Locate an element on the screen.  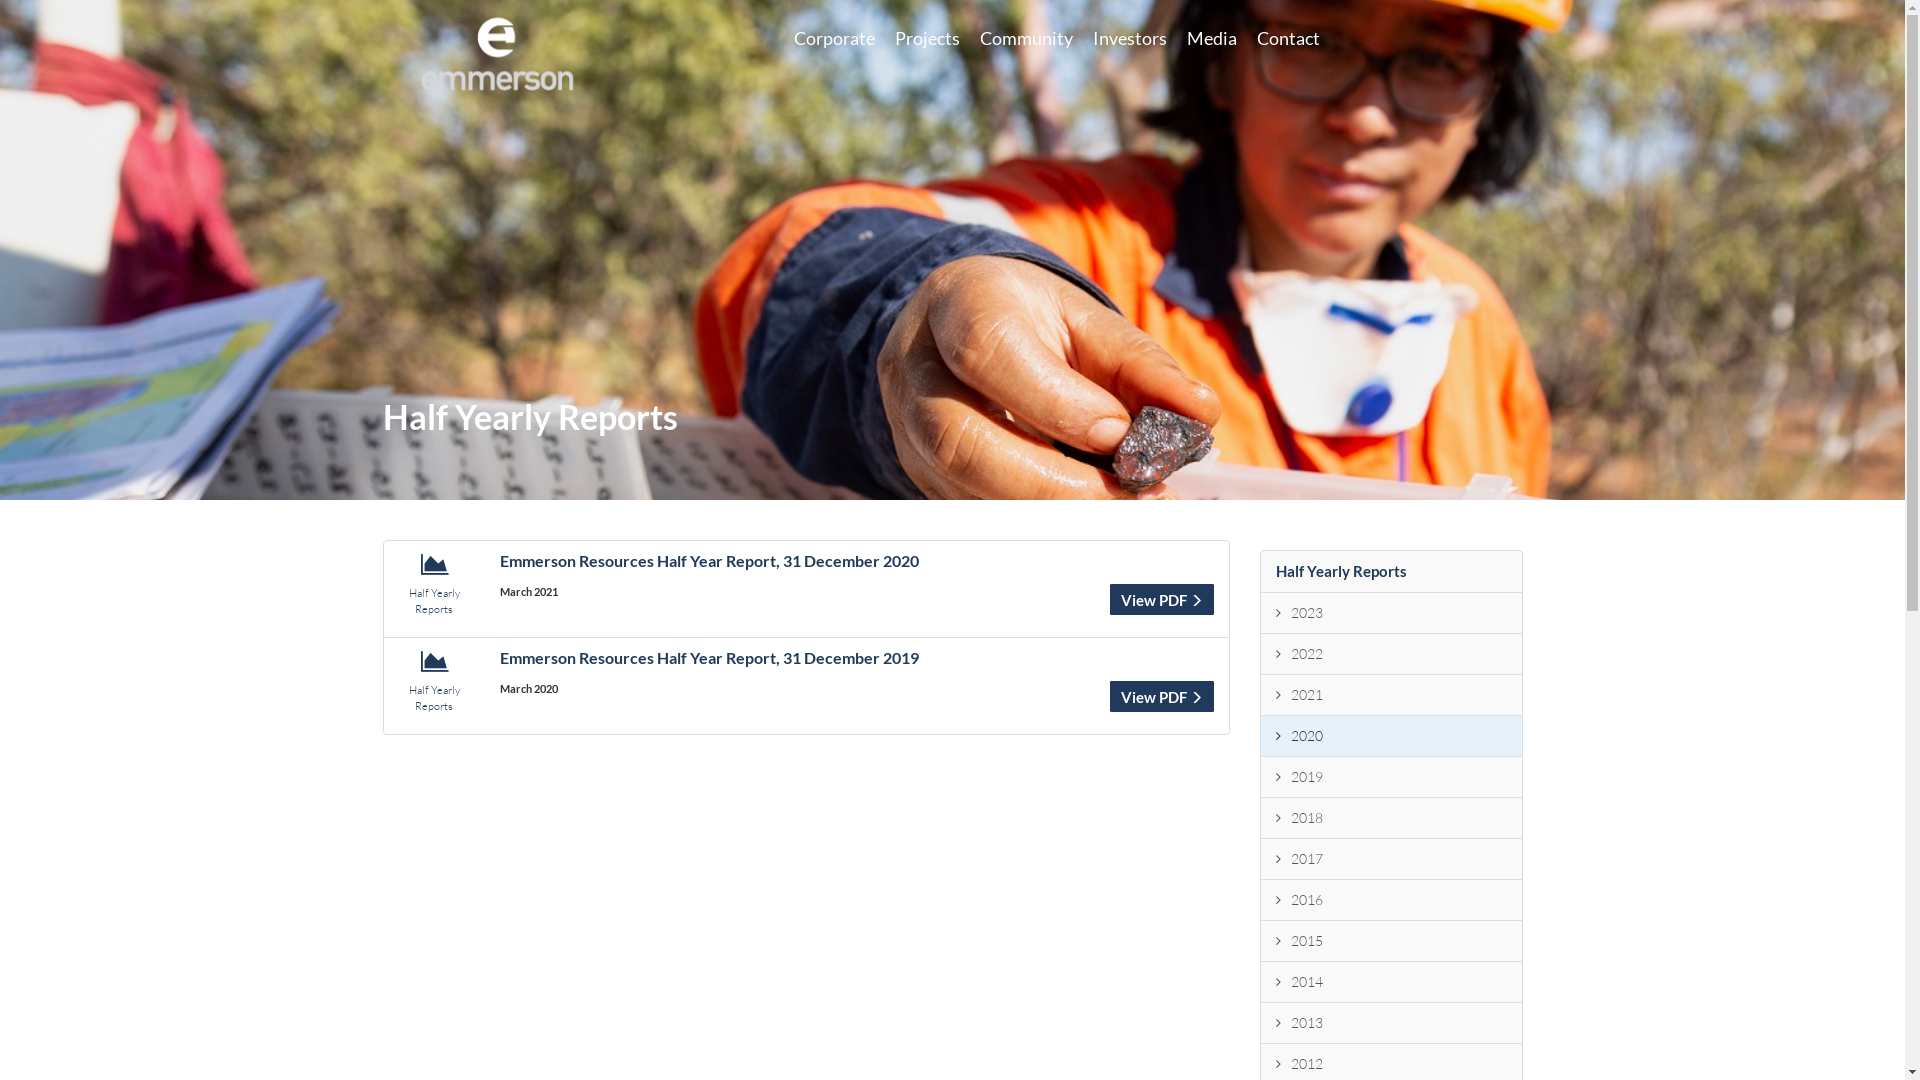
2023 is located at coordinates (1392, 613).